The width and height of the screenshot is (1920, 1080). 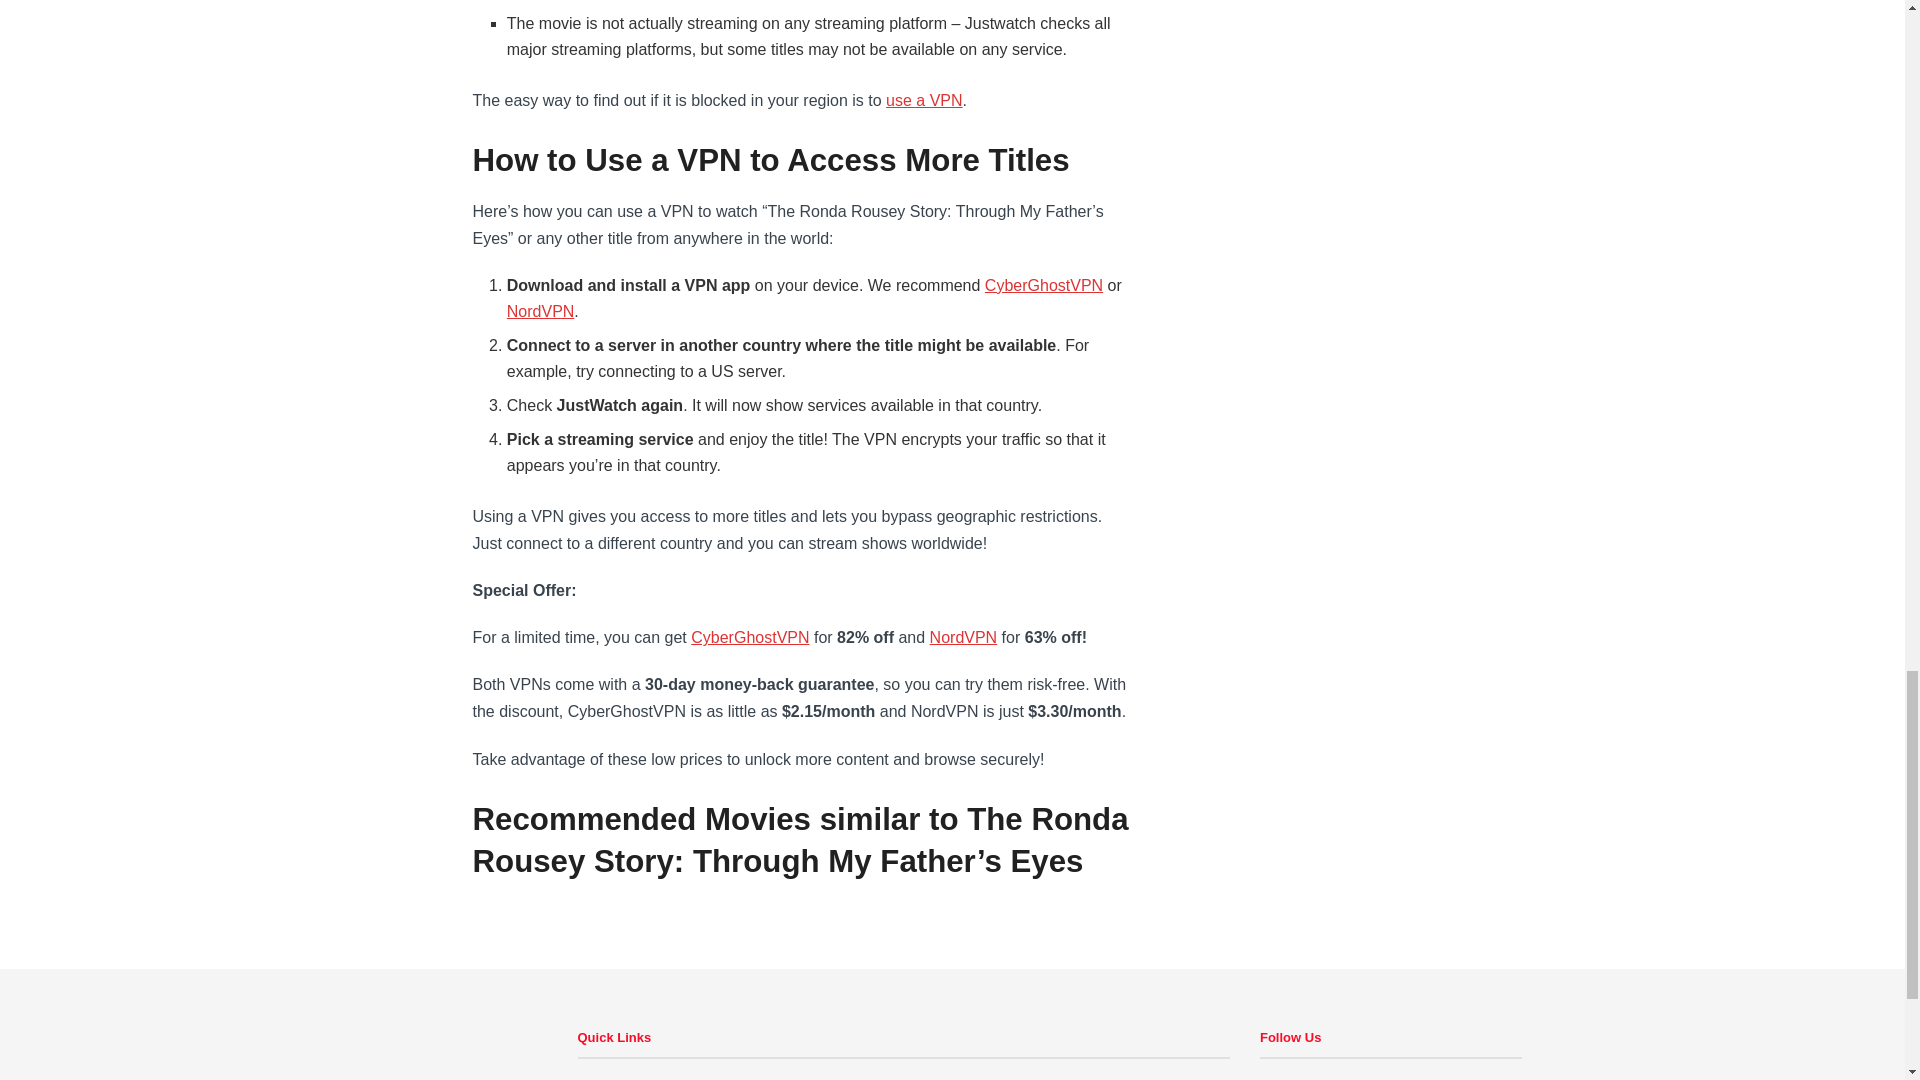 What do you see at coordinates (1043, 284) in the screenshot?
I see `cyberghostvpn` at bounding box center [1043, 284].